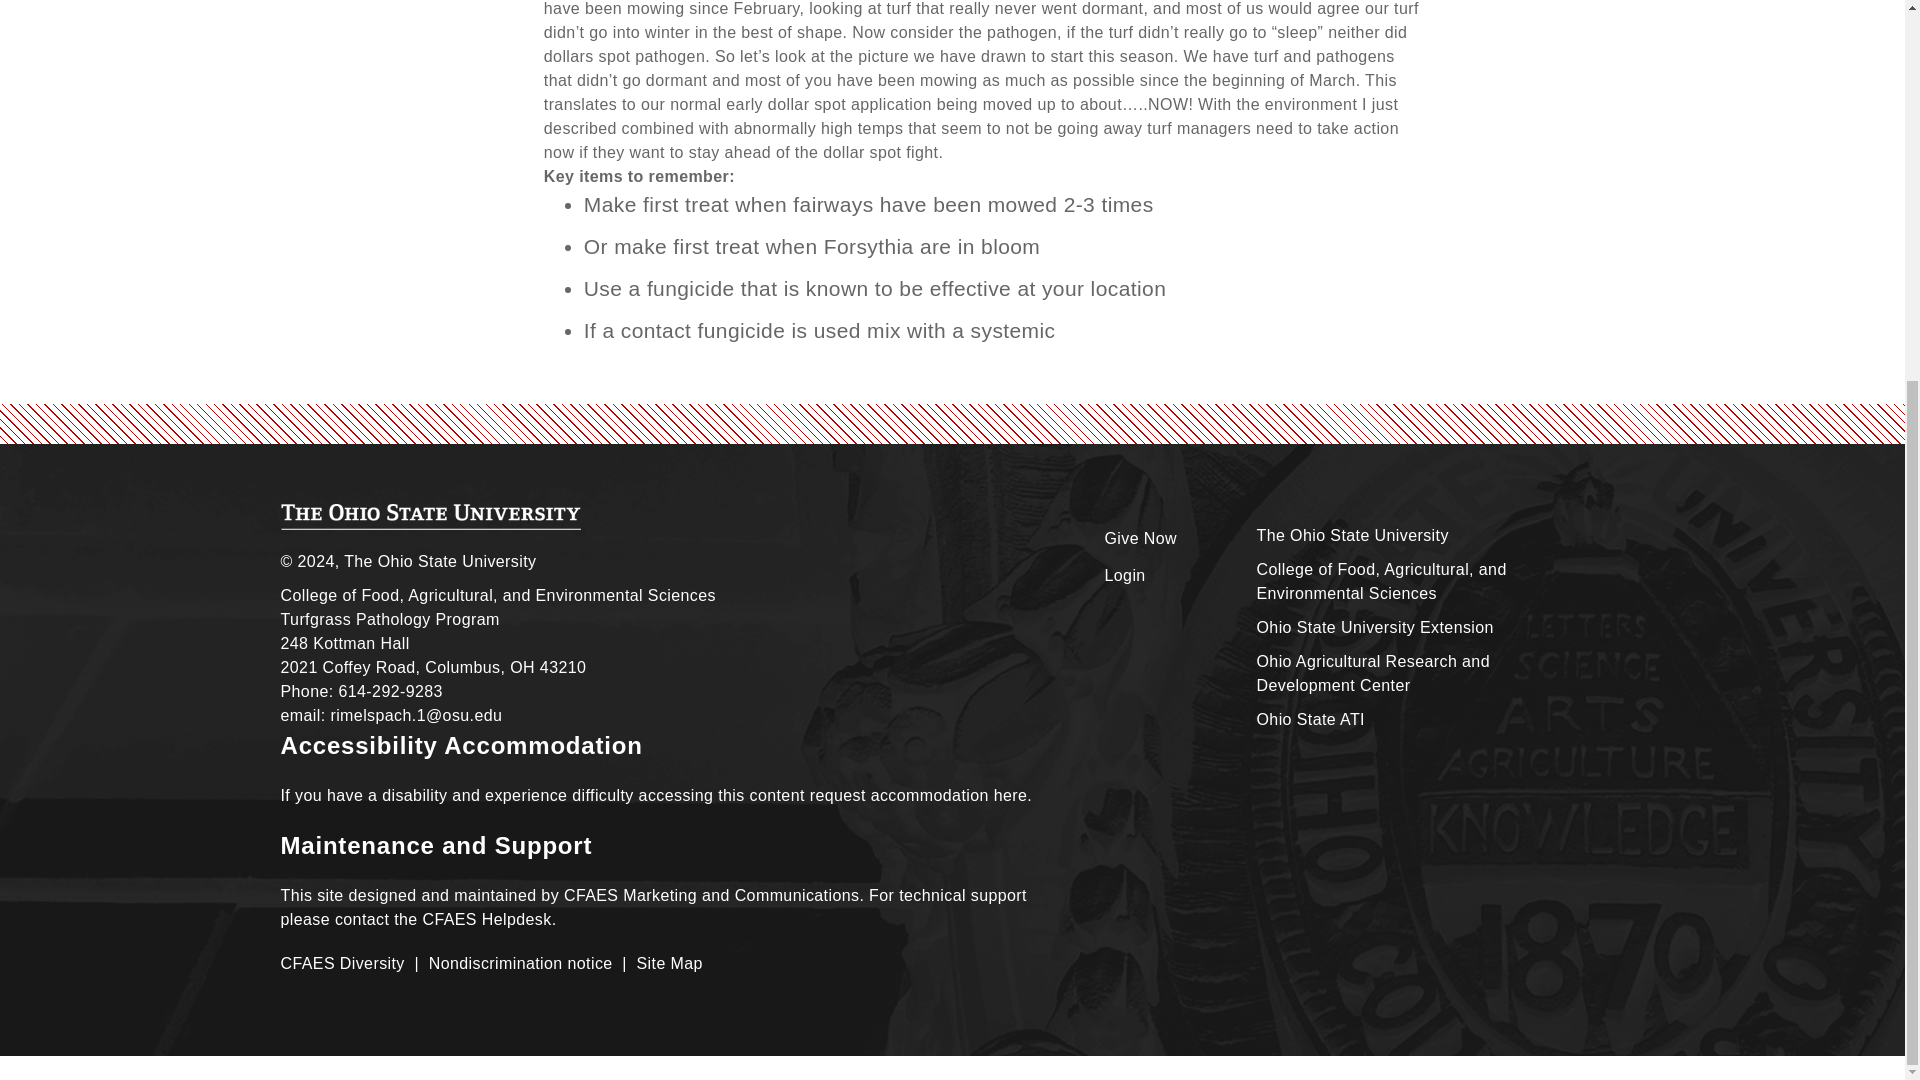 The image size is (1920, 1080). What do you see at coordinates (918, 795) in the screenshot?
I see `request accommodation here` at bounding box center [918, 795].